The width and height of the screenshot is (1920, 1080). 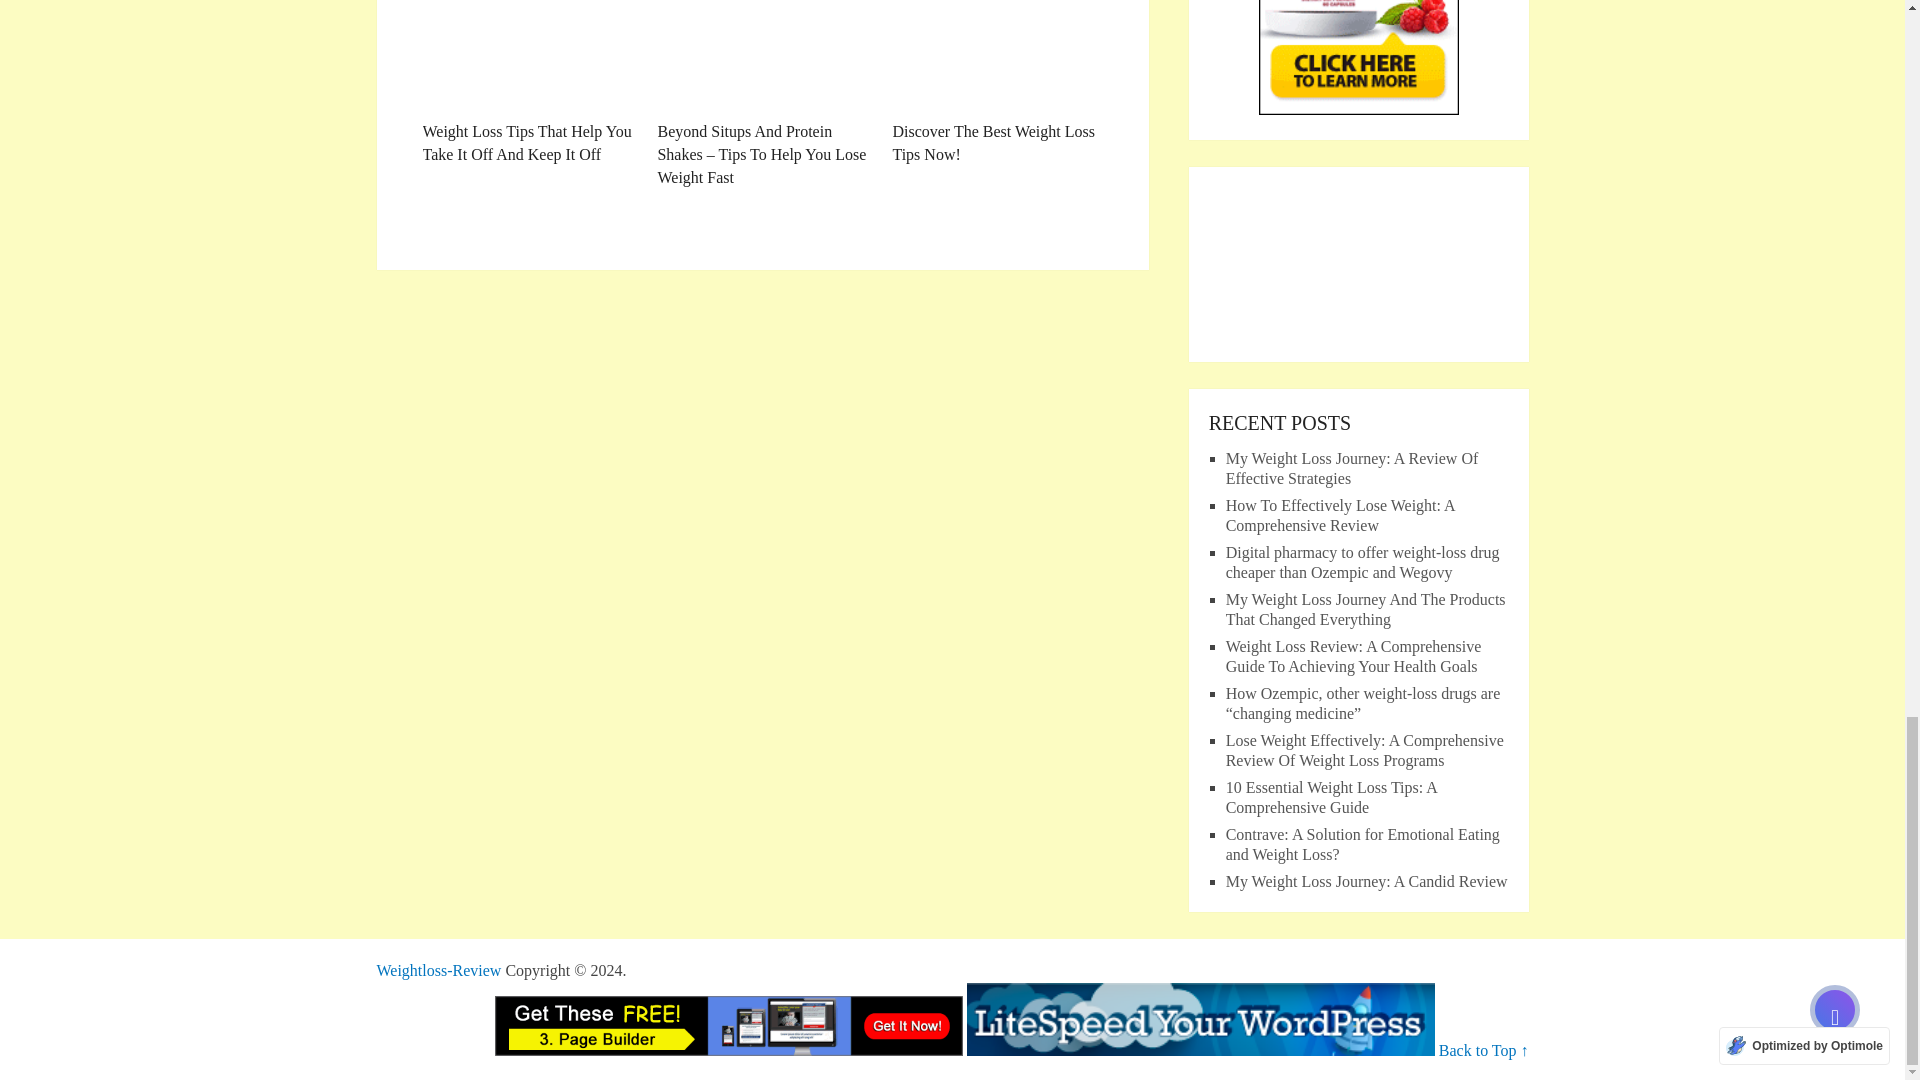 I want to click on Weightloss-Review, so click(x=438, y=970).